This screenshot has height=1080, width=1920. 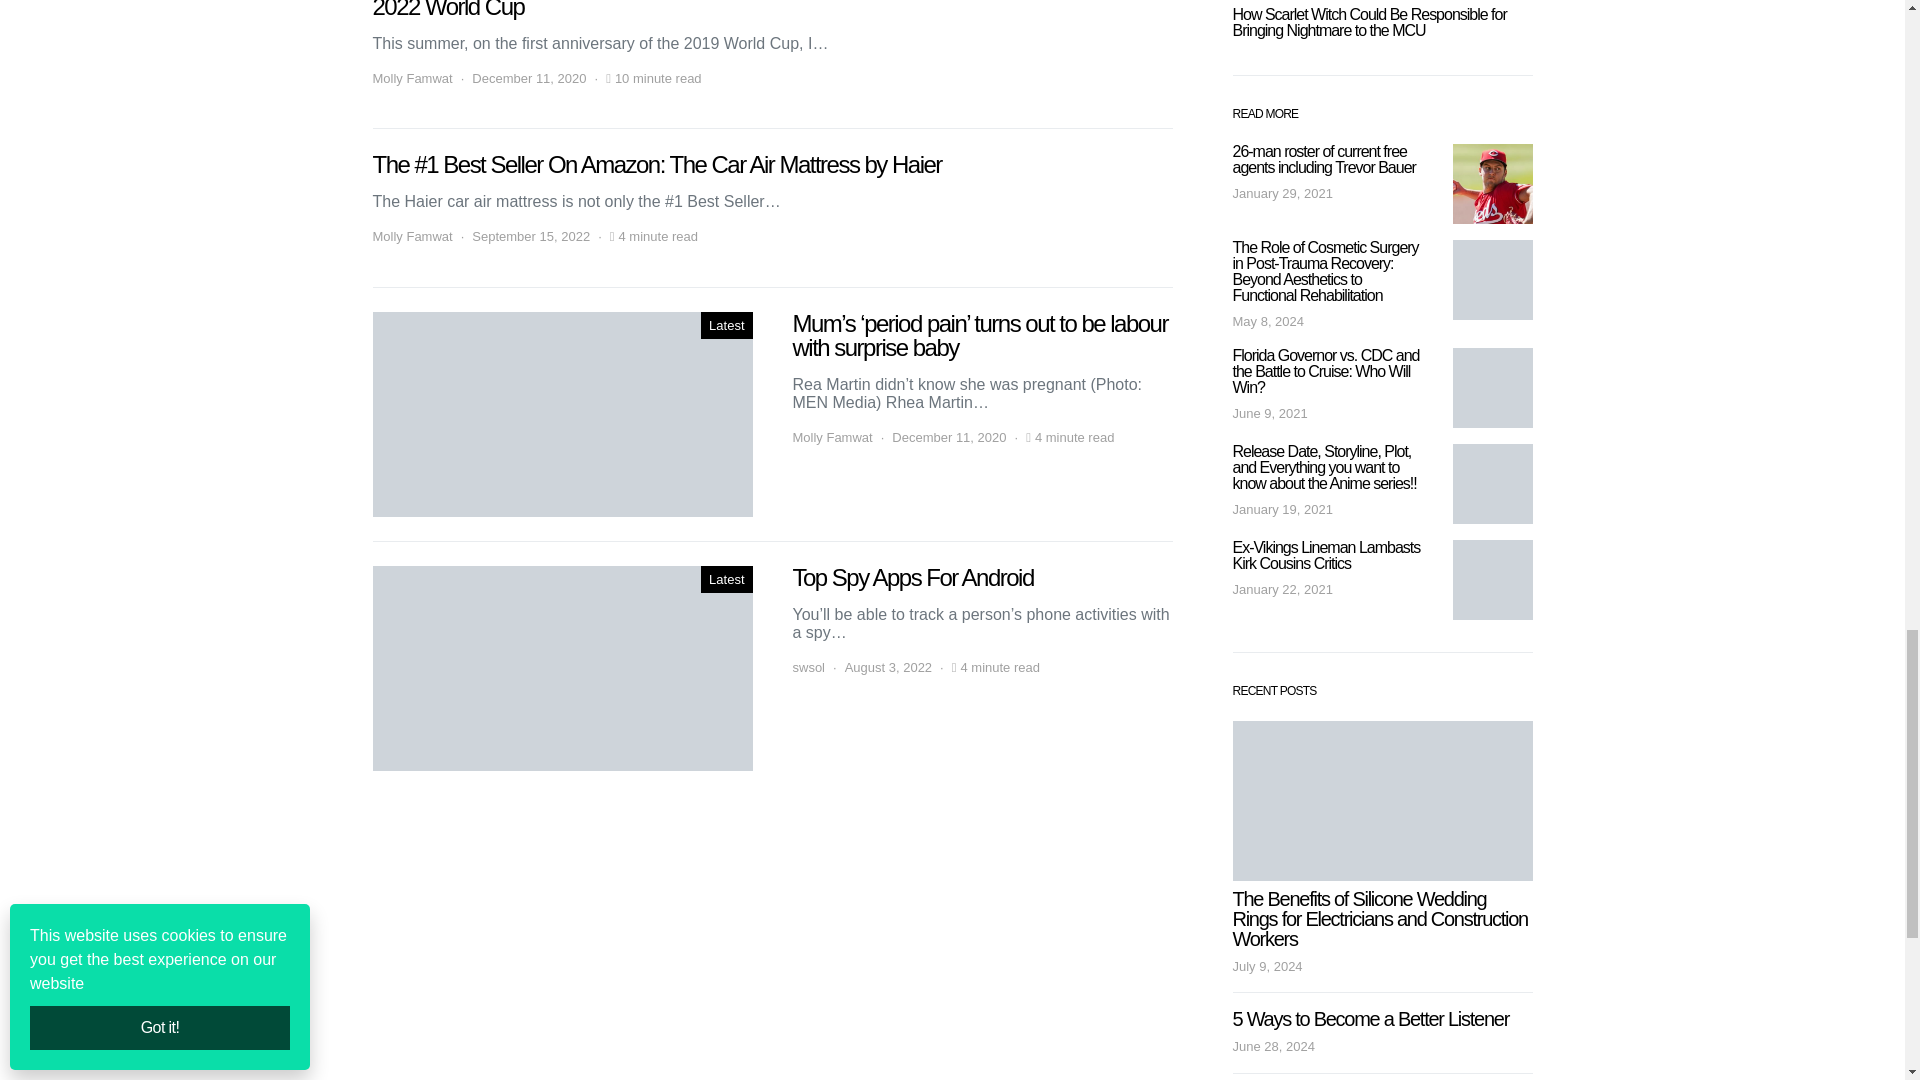 What do you see at coordinates (726, 580) in the screenshot?
I see `Latest` at bounding box center [726, 580].